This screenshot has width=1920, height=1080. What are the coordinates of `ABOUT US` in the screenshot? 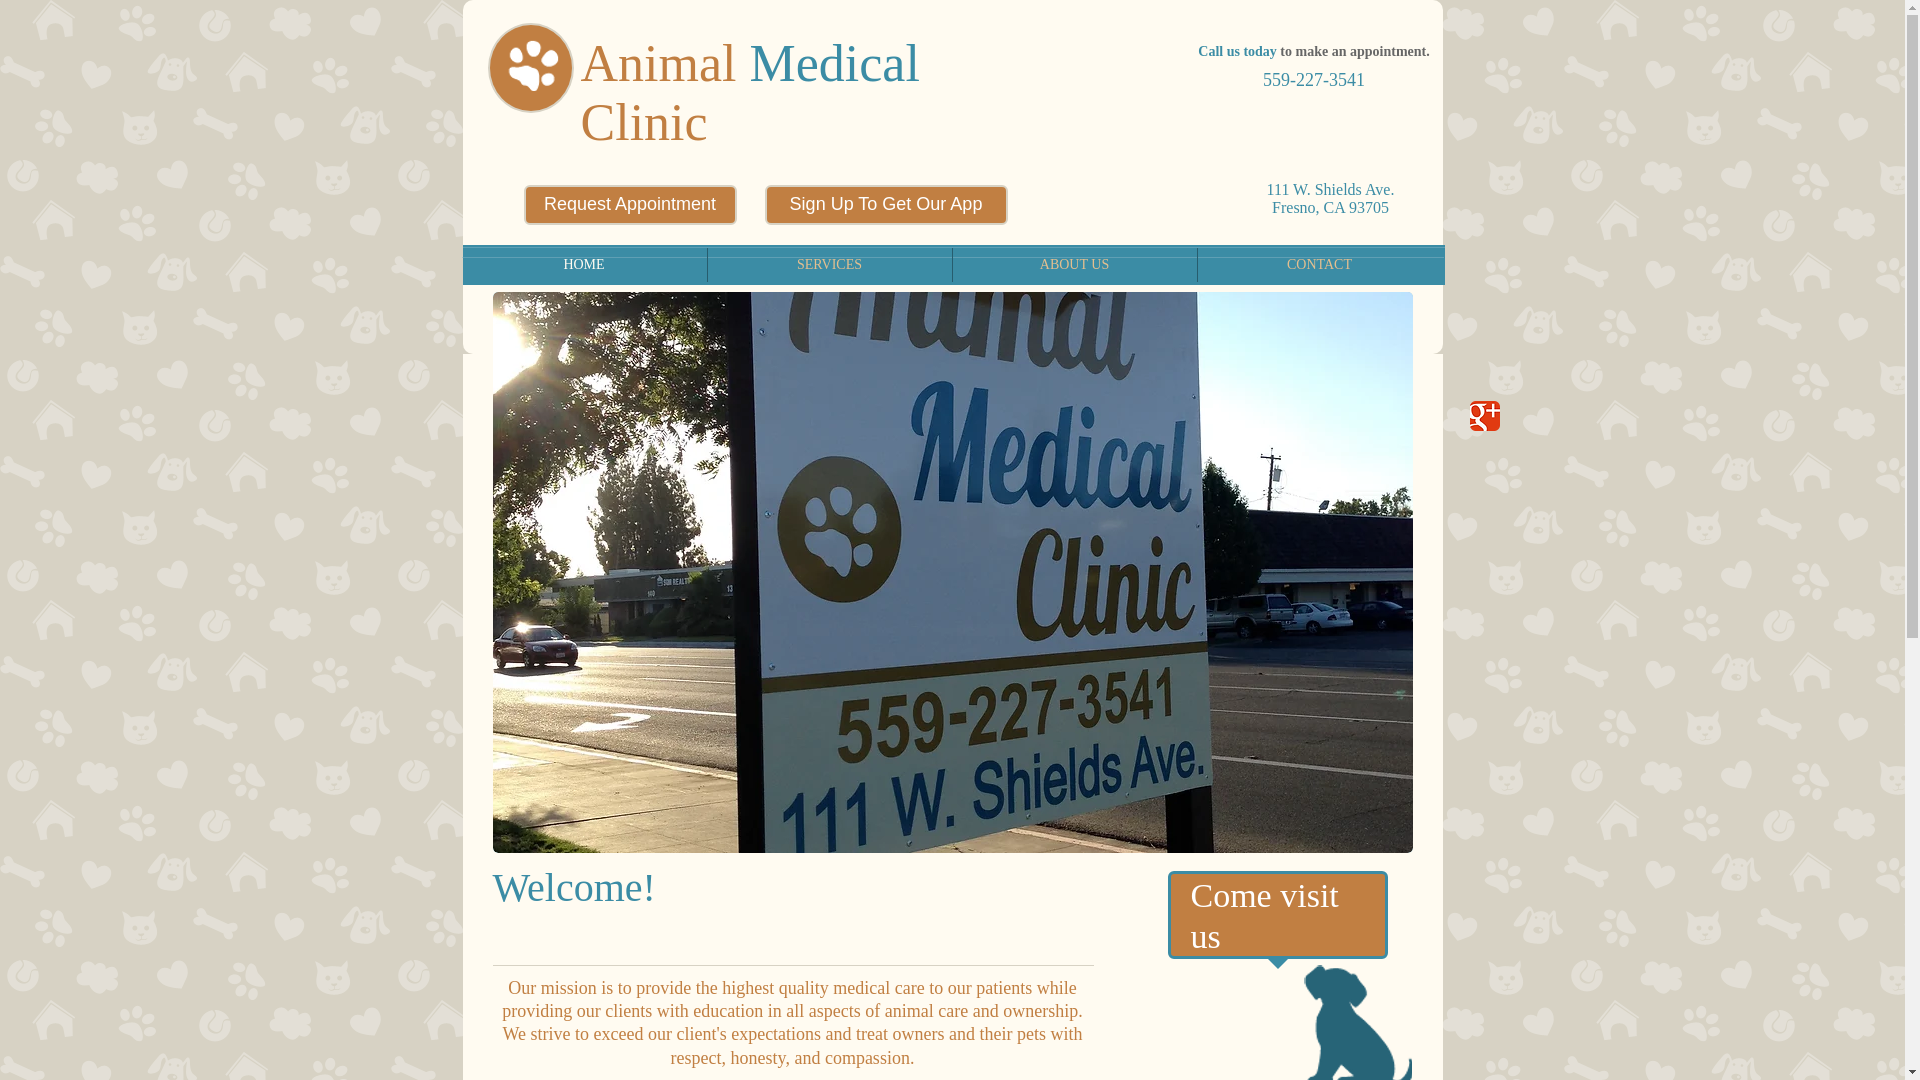 It's located at (1074, 264).